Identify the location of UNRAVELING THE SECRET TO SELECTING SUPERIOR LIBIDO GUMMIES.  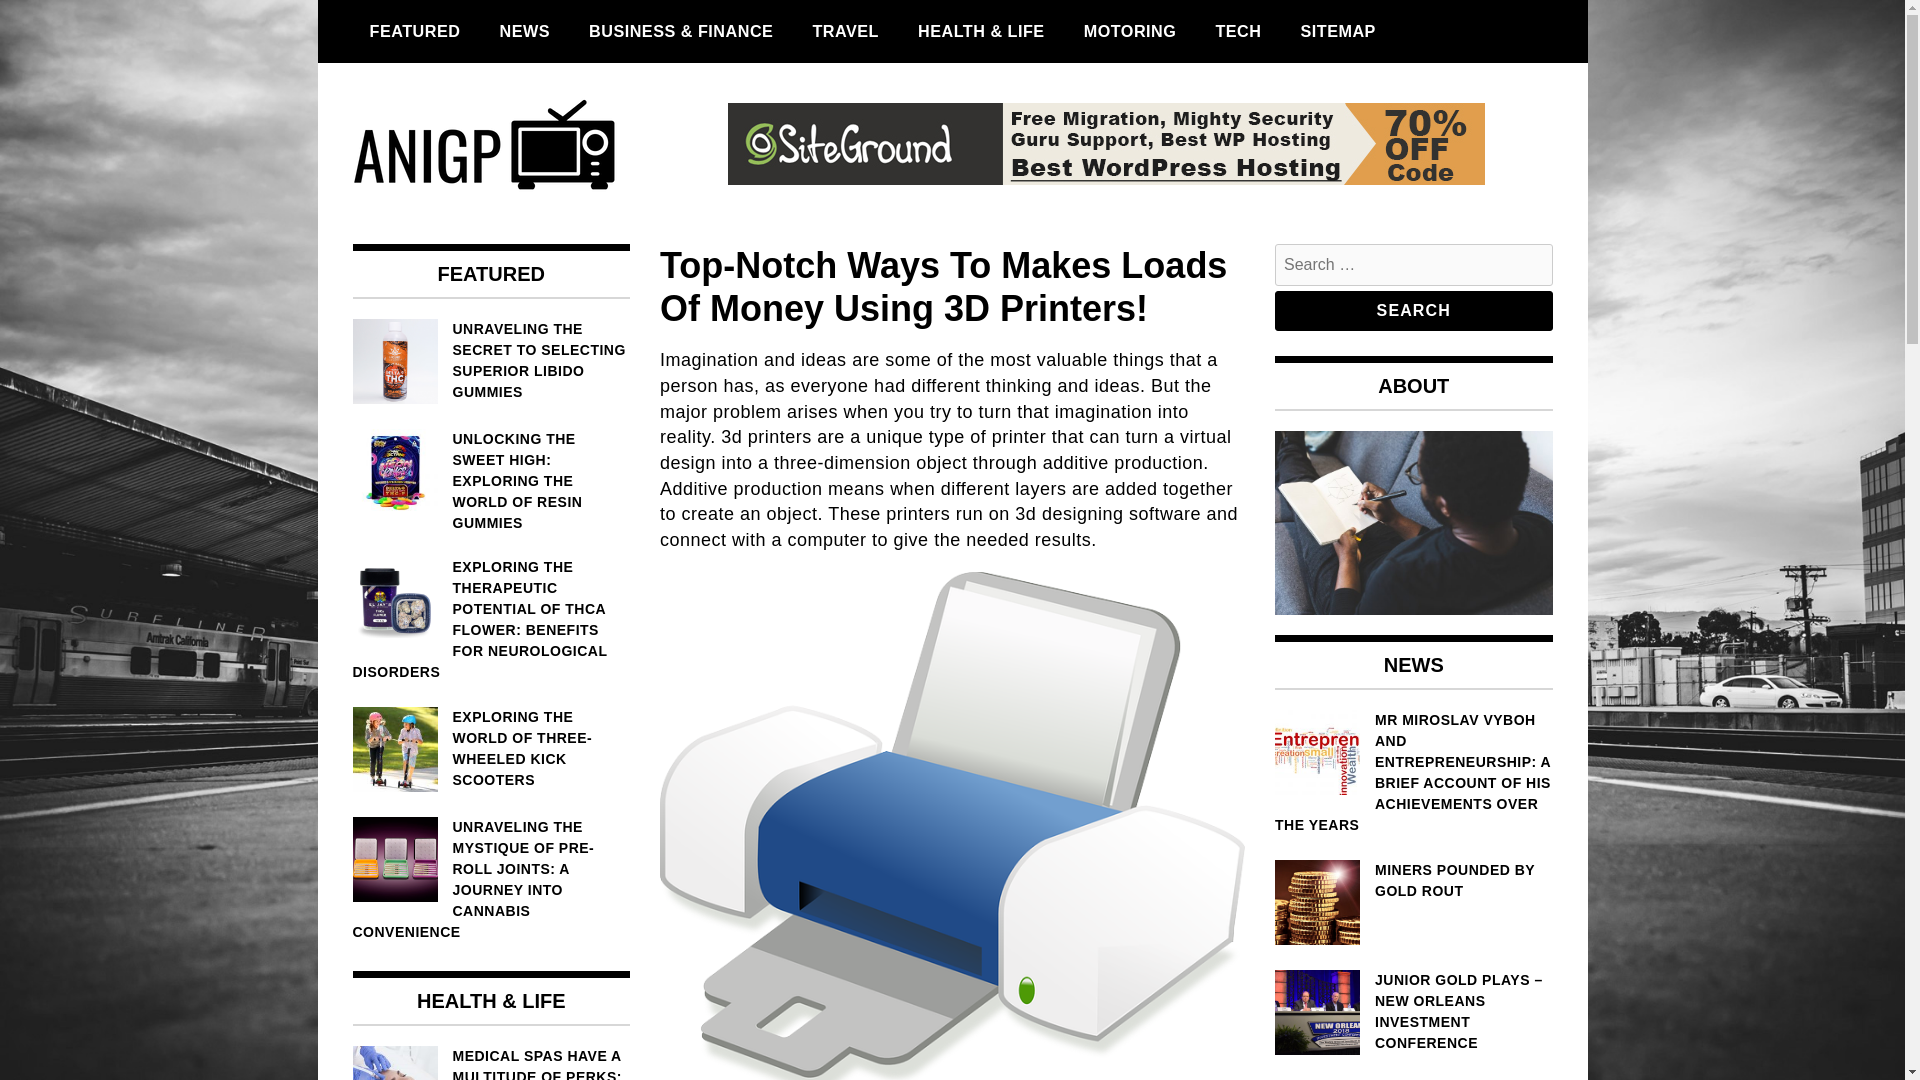
(490, 360).